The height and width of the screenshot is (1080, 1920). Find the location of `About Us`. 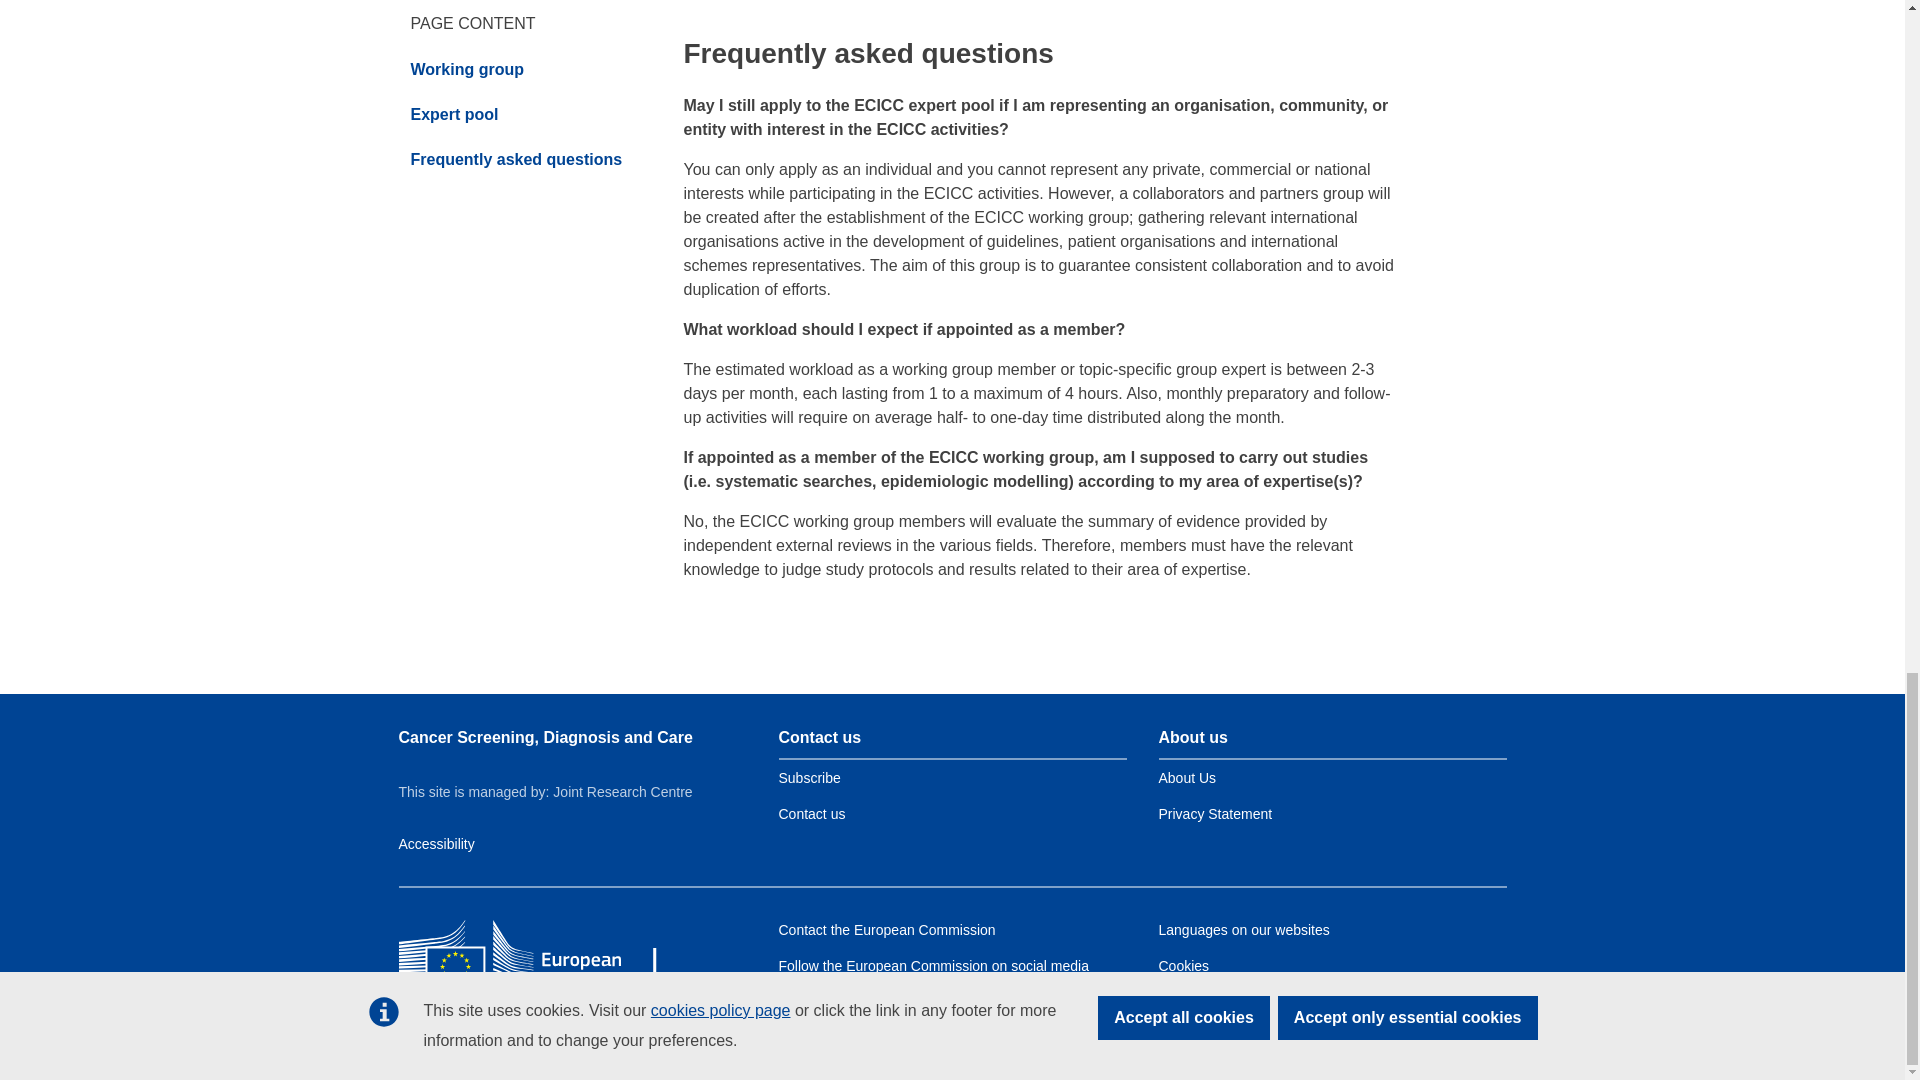

About Us is located at coordinates (1186, 778).